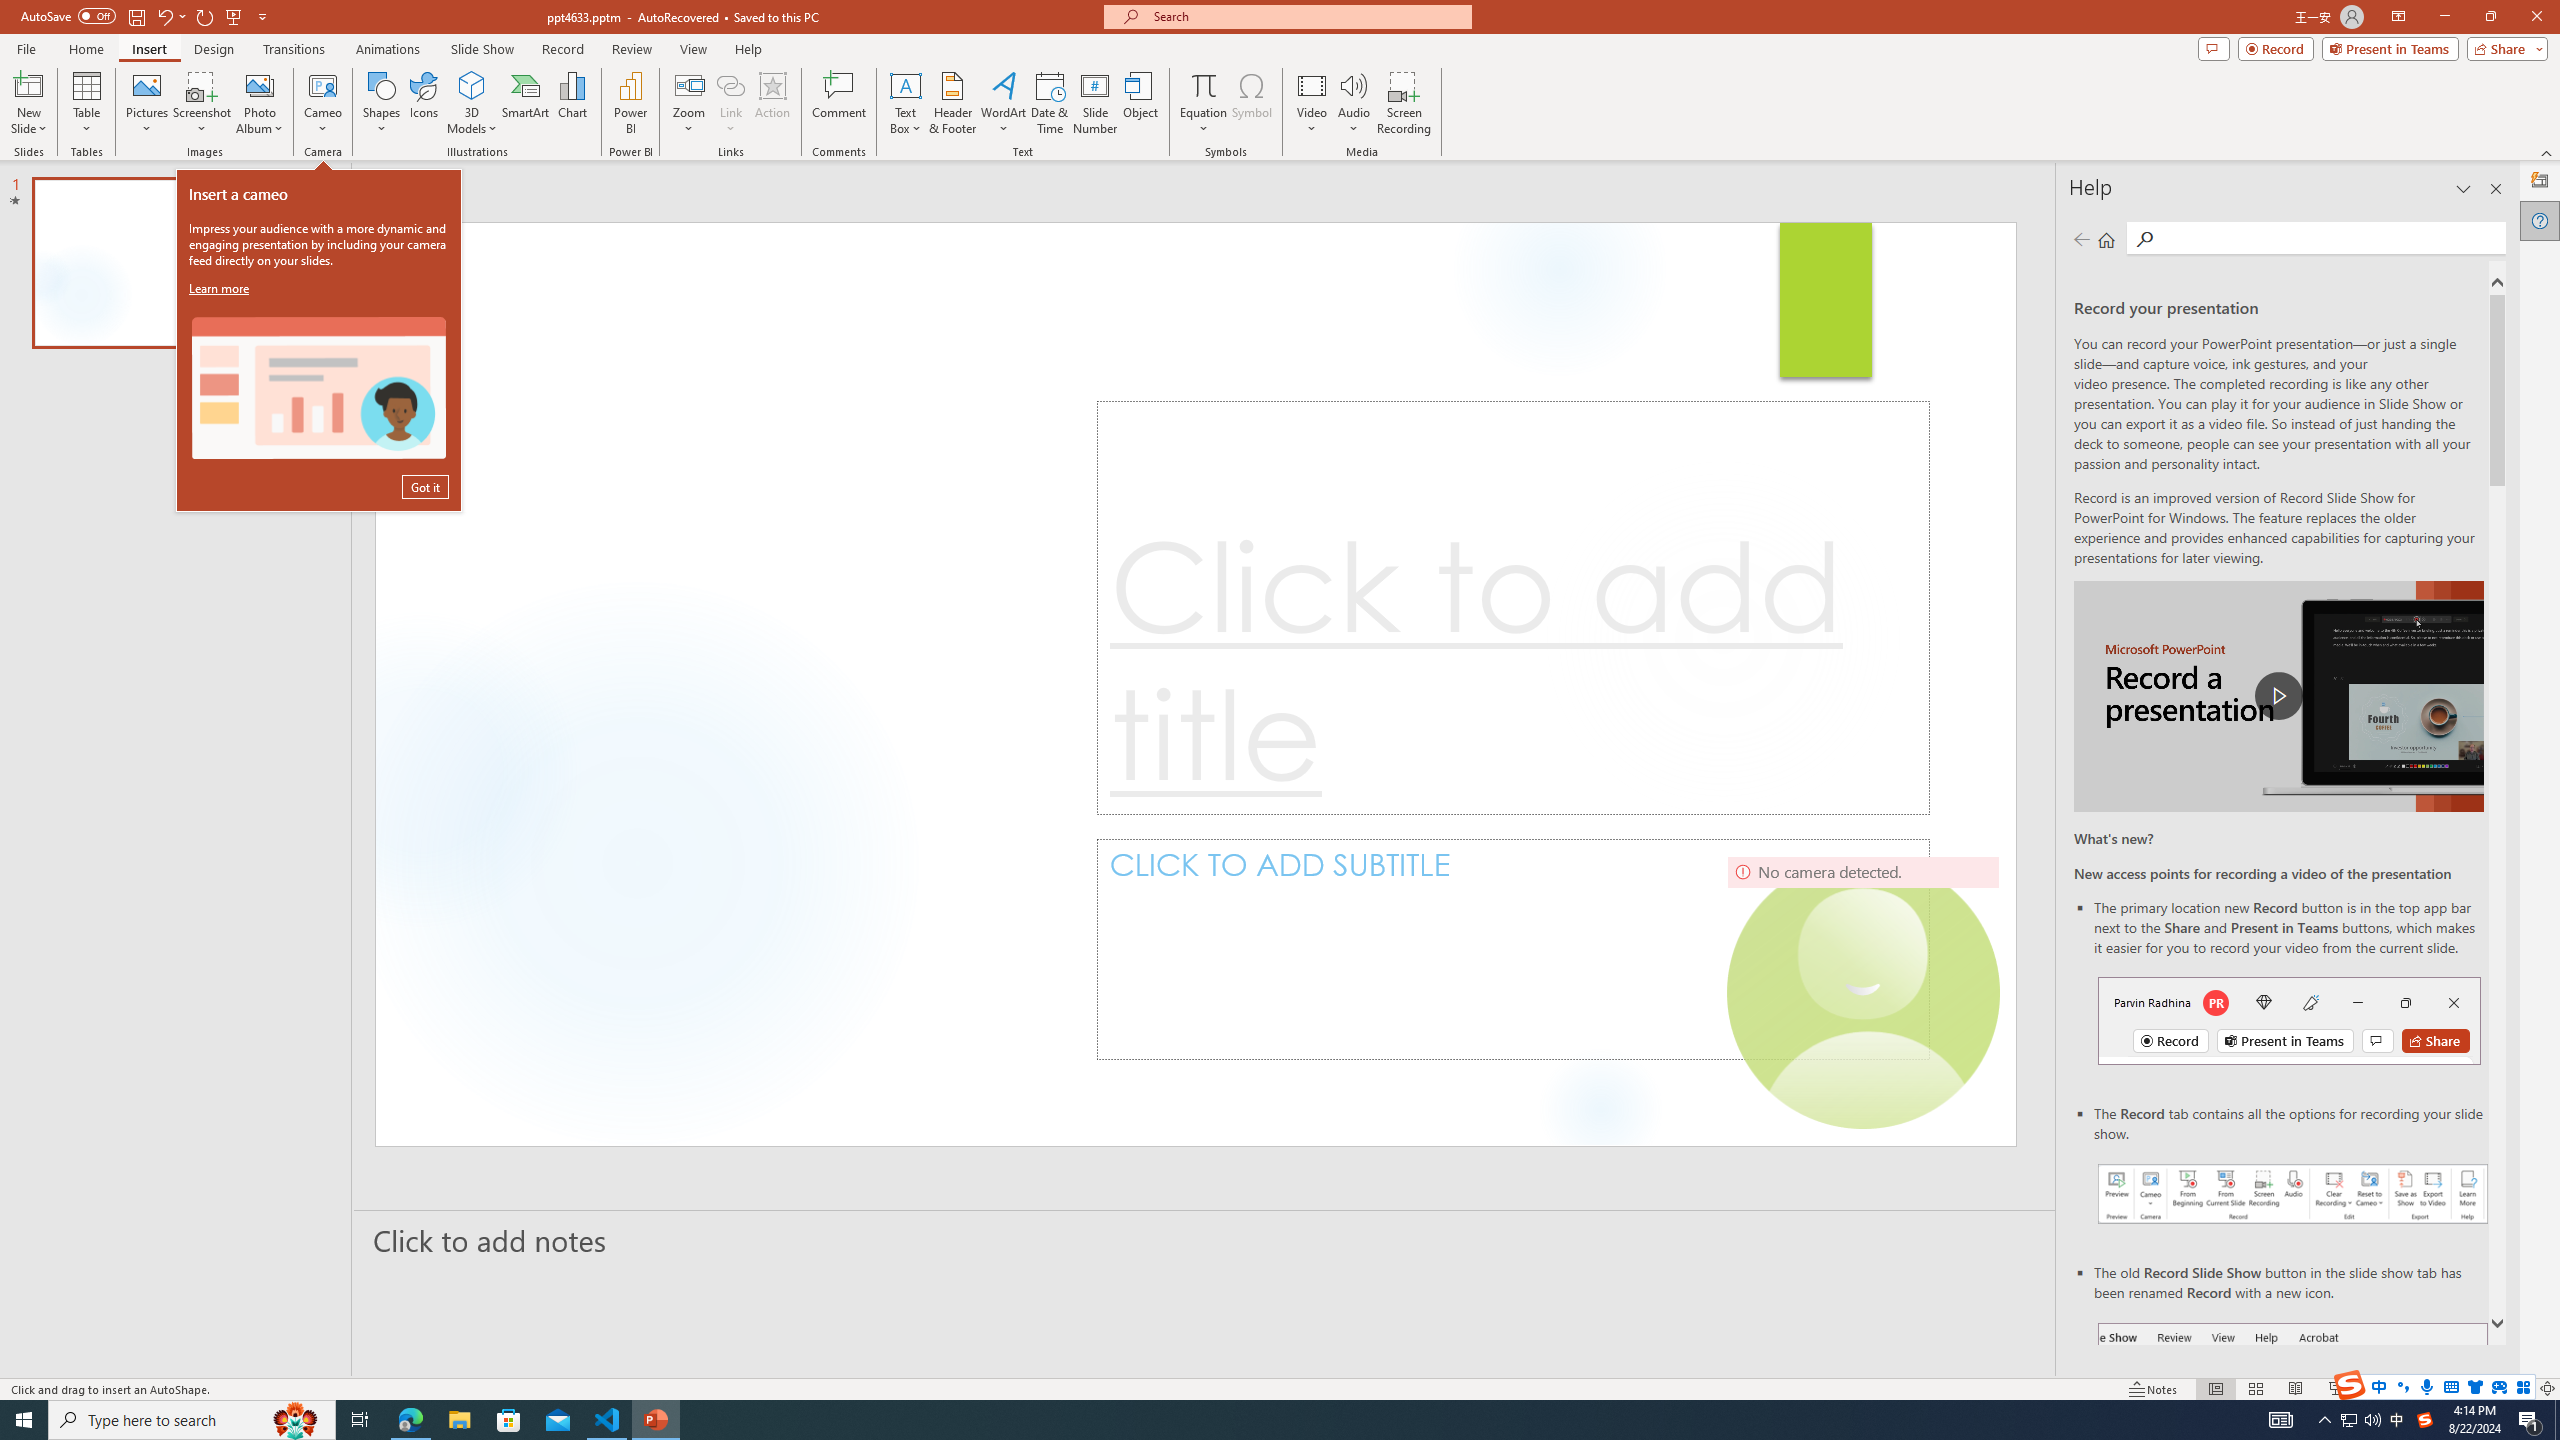 Image resolution: width=2560 pixels, height=1440 pixels. What do you see at coordinates (572, 103) in the screenshot?
I see `Chart...` at bounding box center [572, 103].